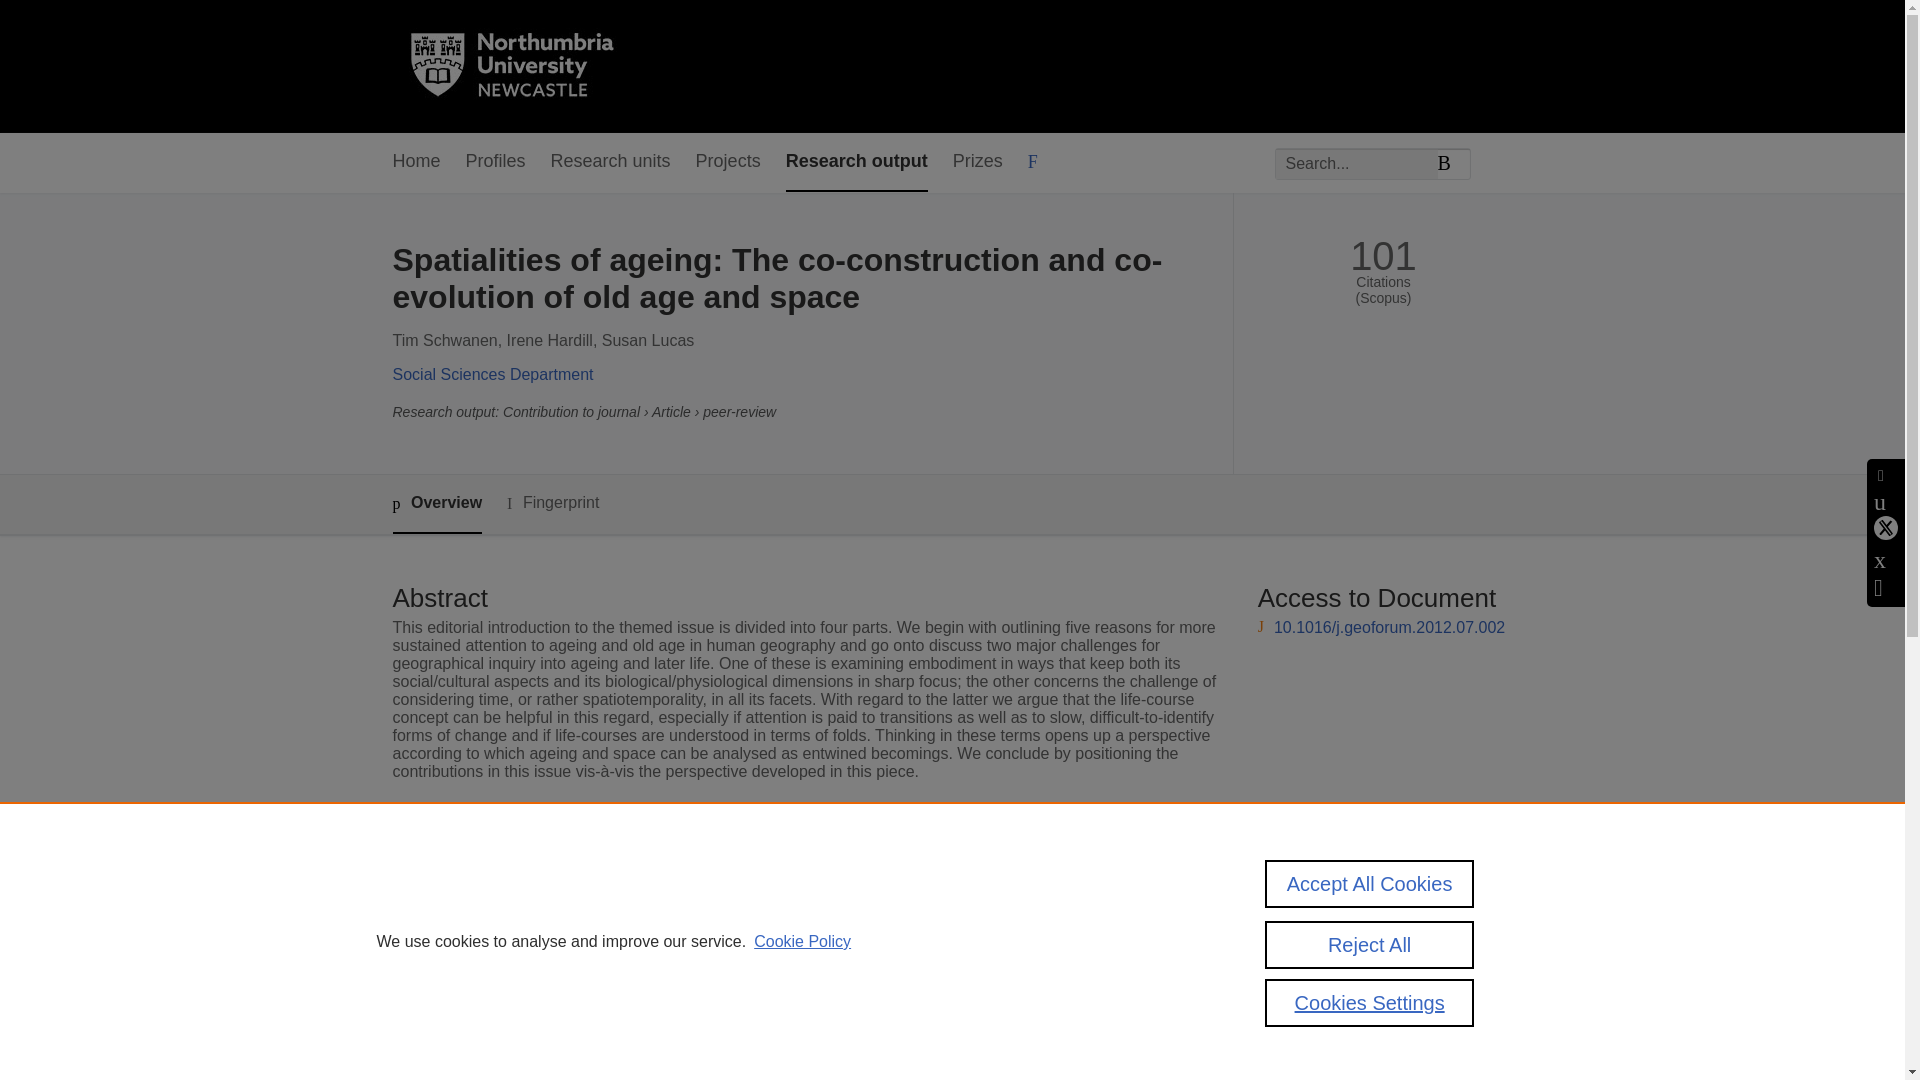  Describe the element at coordinates (436, 504) in the screenshot. I see `Overview` at that location.